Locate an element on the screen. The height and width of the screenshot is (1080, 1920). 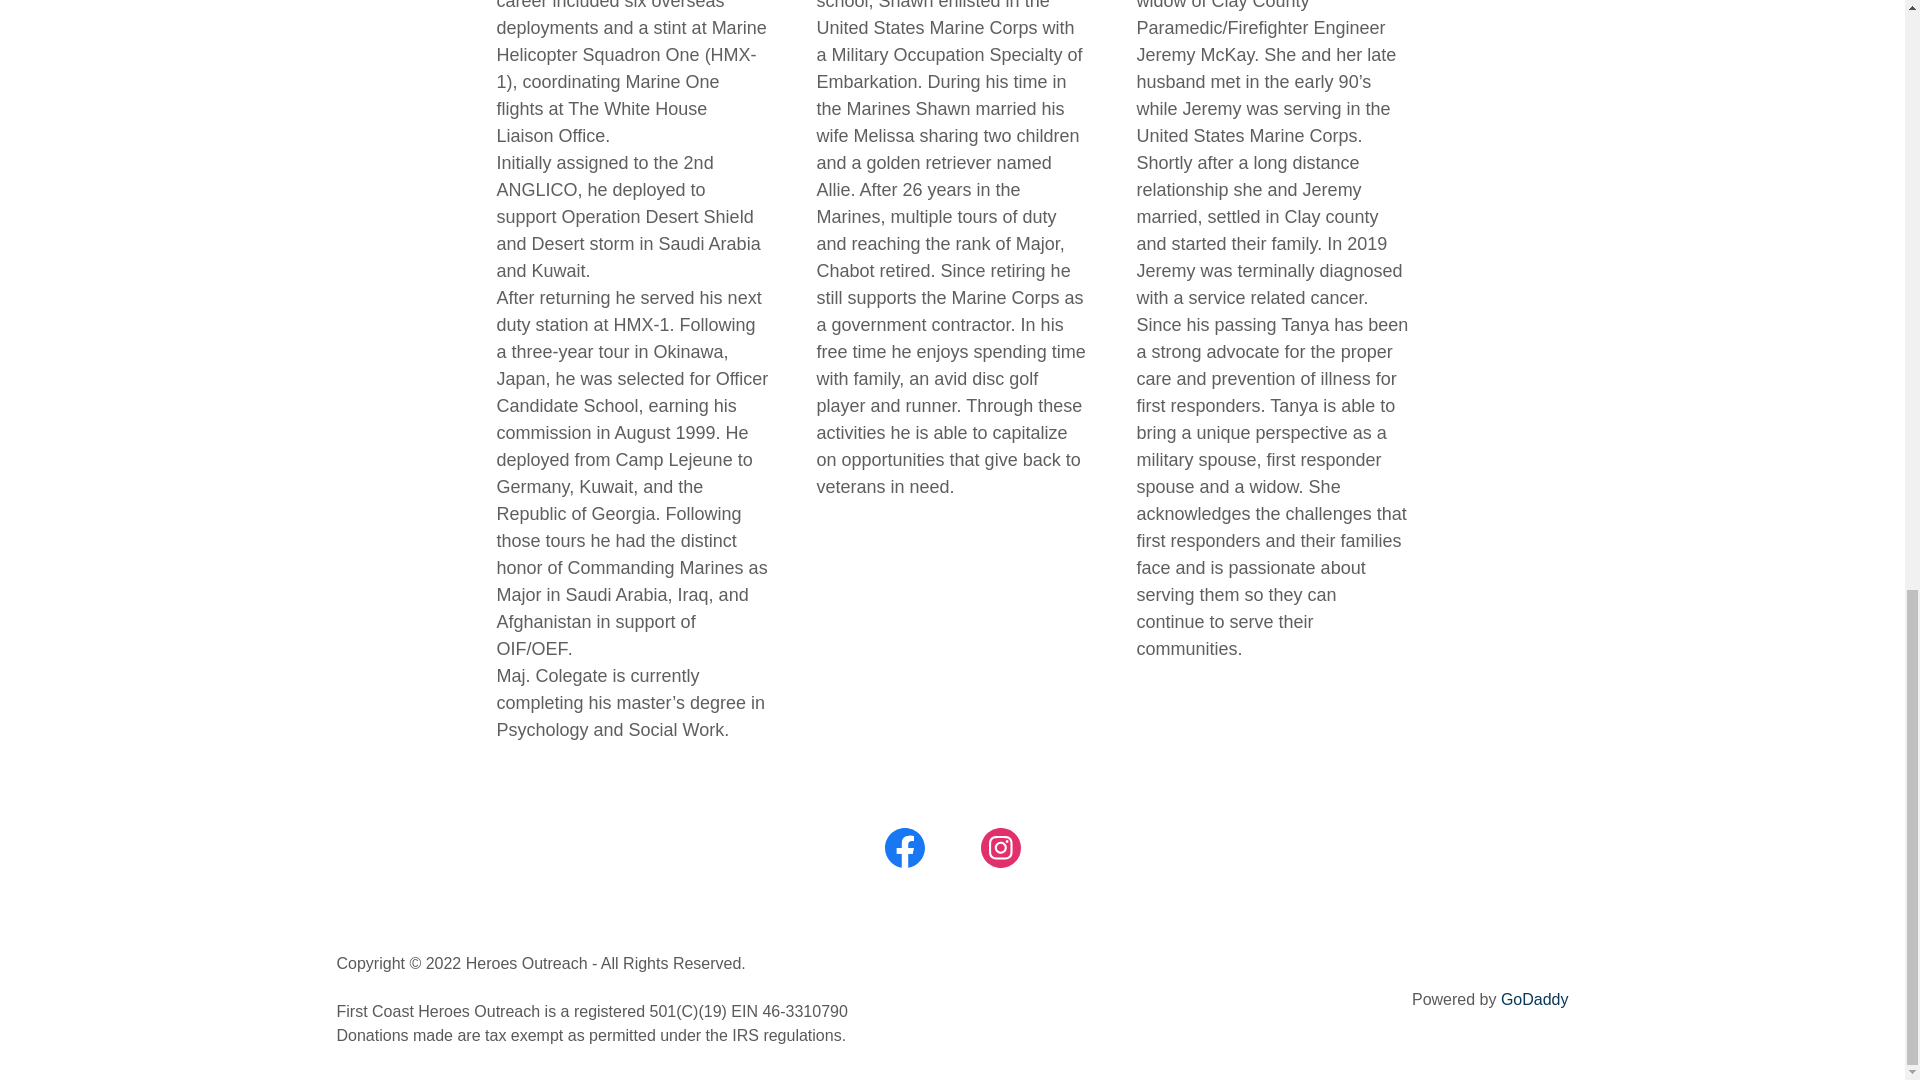
GoDaddy is located at coordinates (1534, 999).